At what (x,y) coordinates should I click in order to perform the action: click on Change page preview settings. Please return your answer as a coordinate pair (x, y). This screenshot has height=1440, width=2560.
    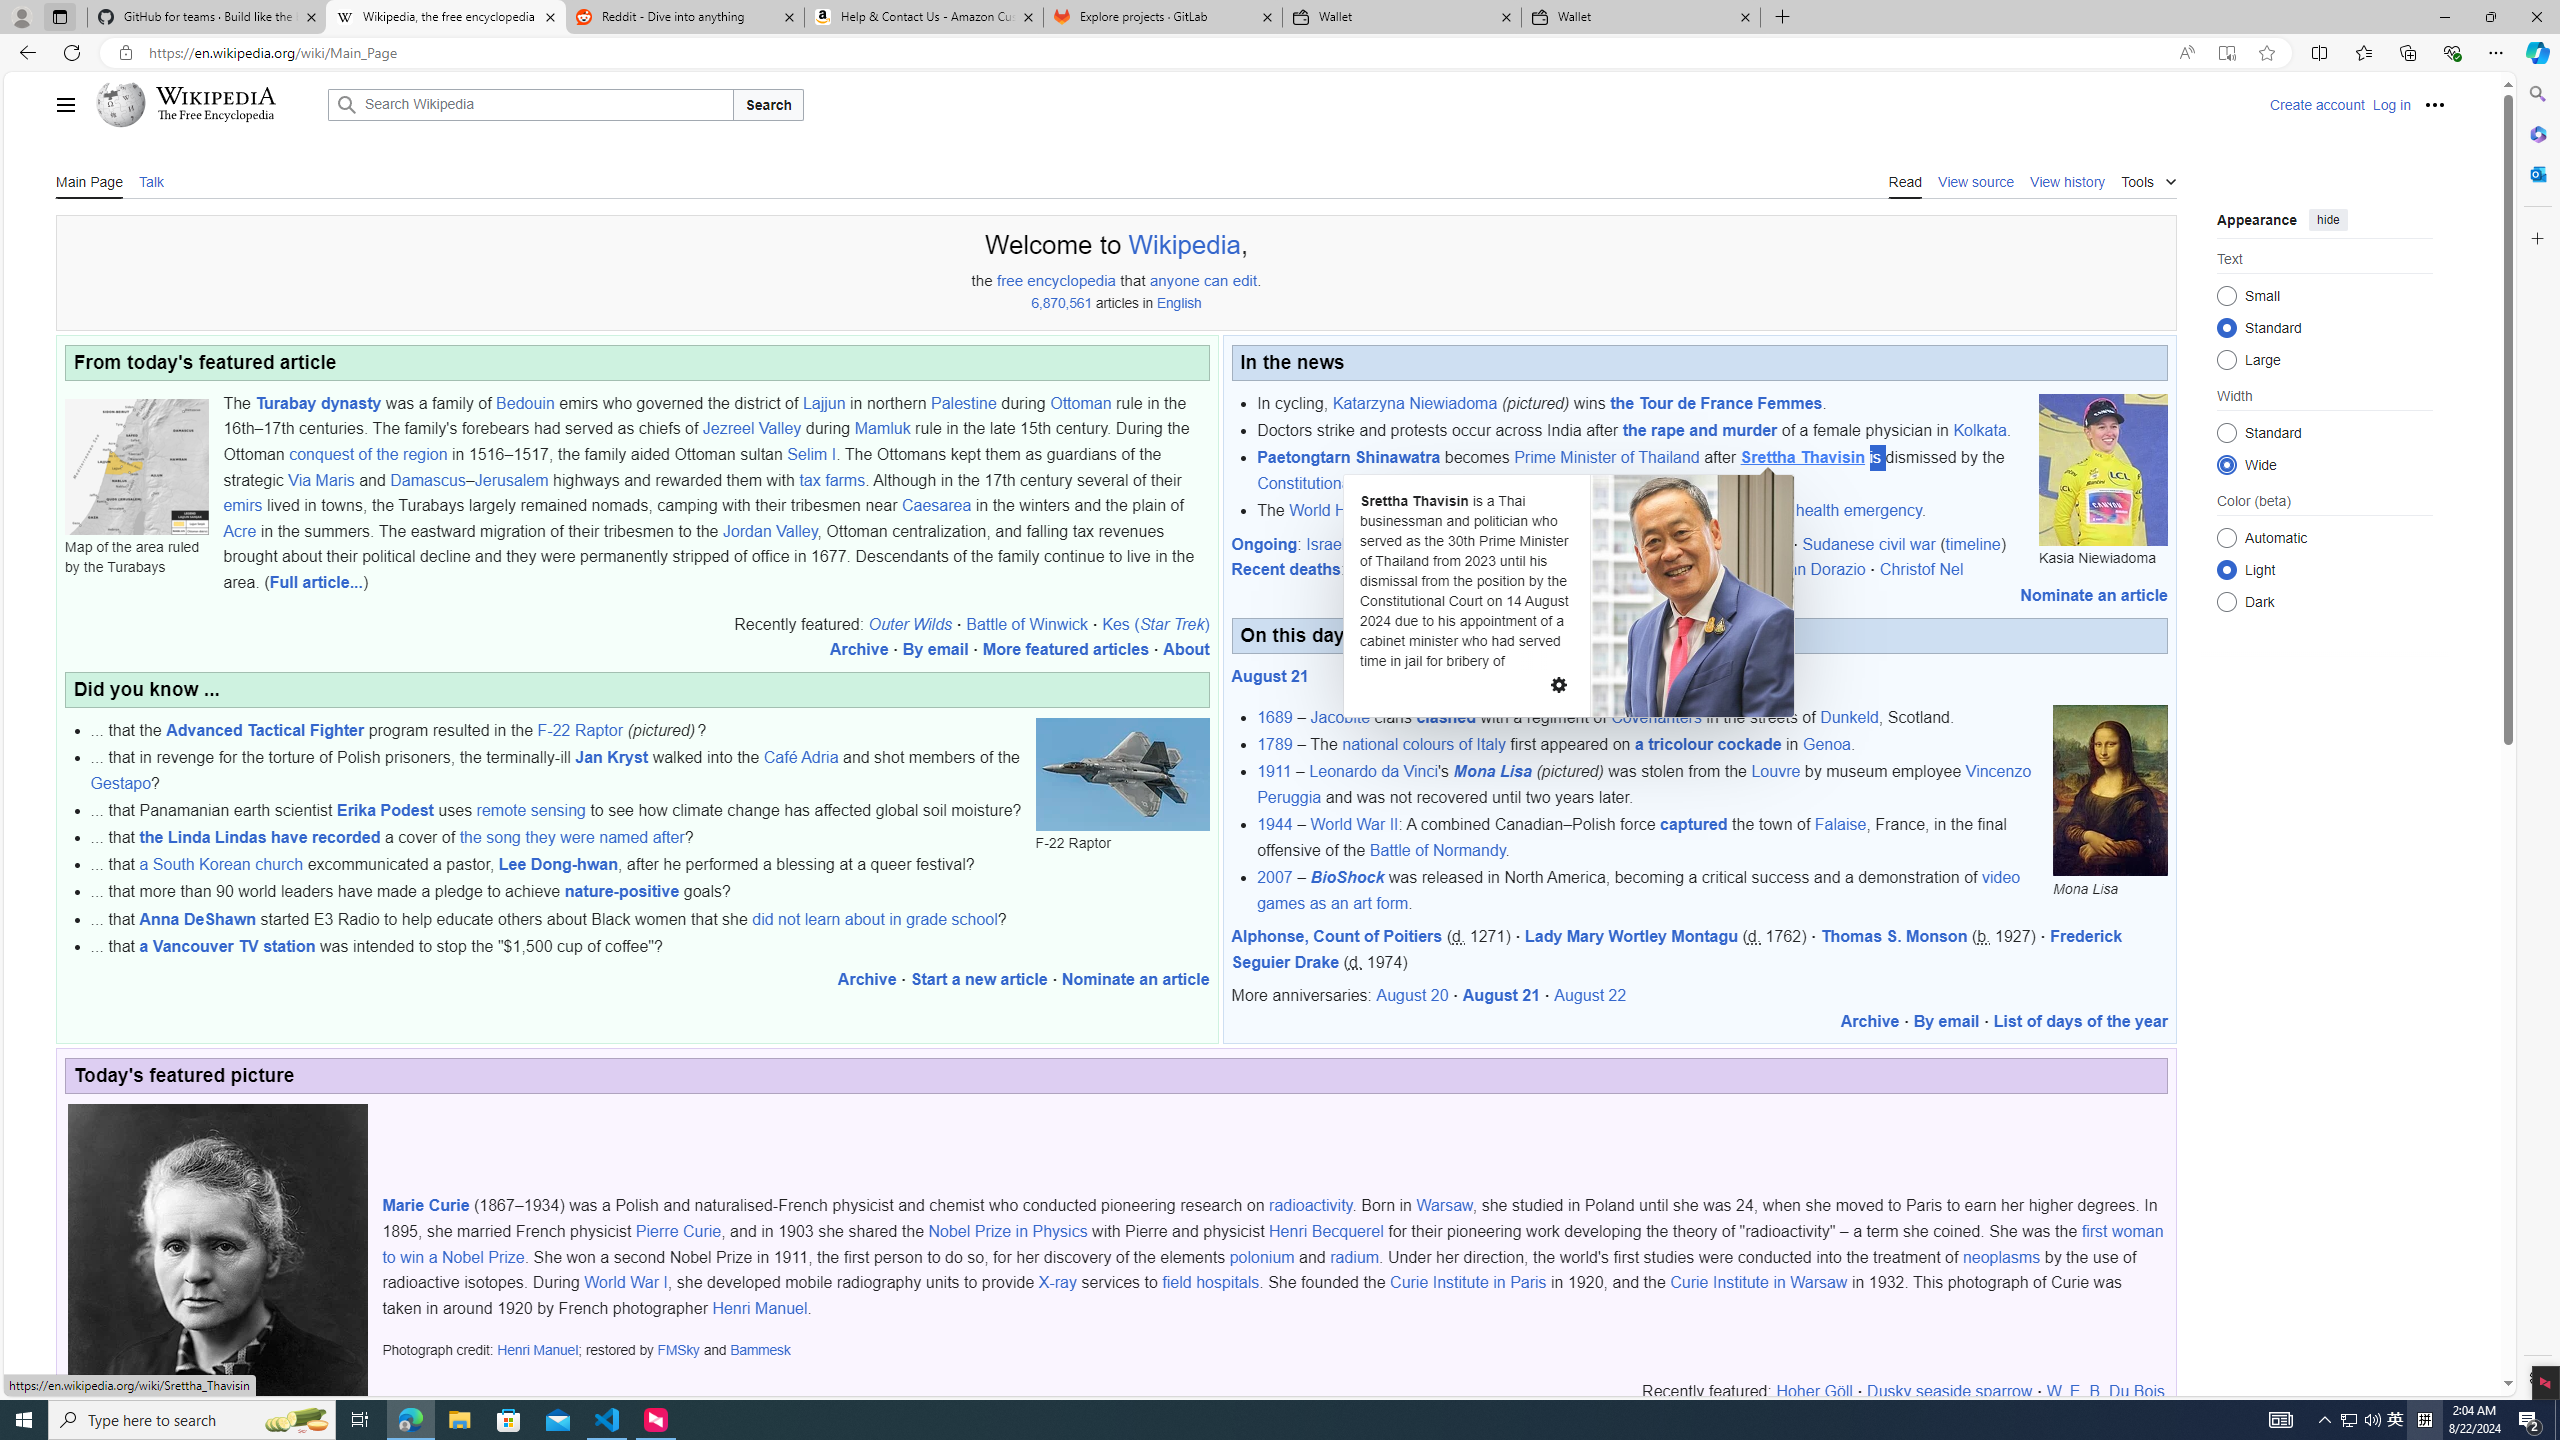
    Looking at the image, I should click on (1558, 685).